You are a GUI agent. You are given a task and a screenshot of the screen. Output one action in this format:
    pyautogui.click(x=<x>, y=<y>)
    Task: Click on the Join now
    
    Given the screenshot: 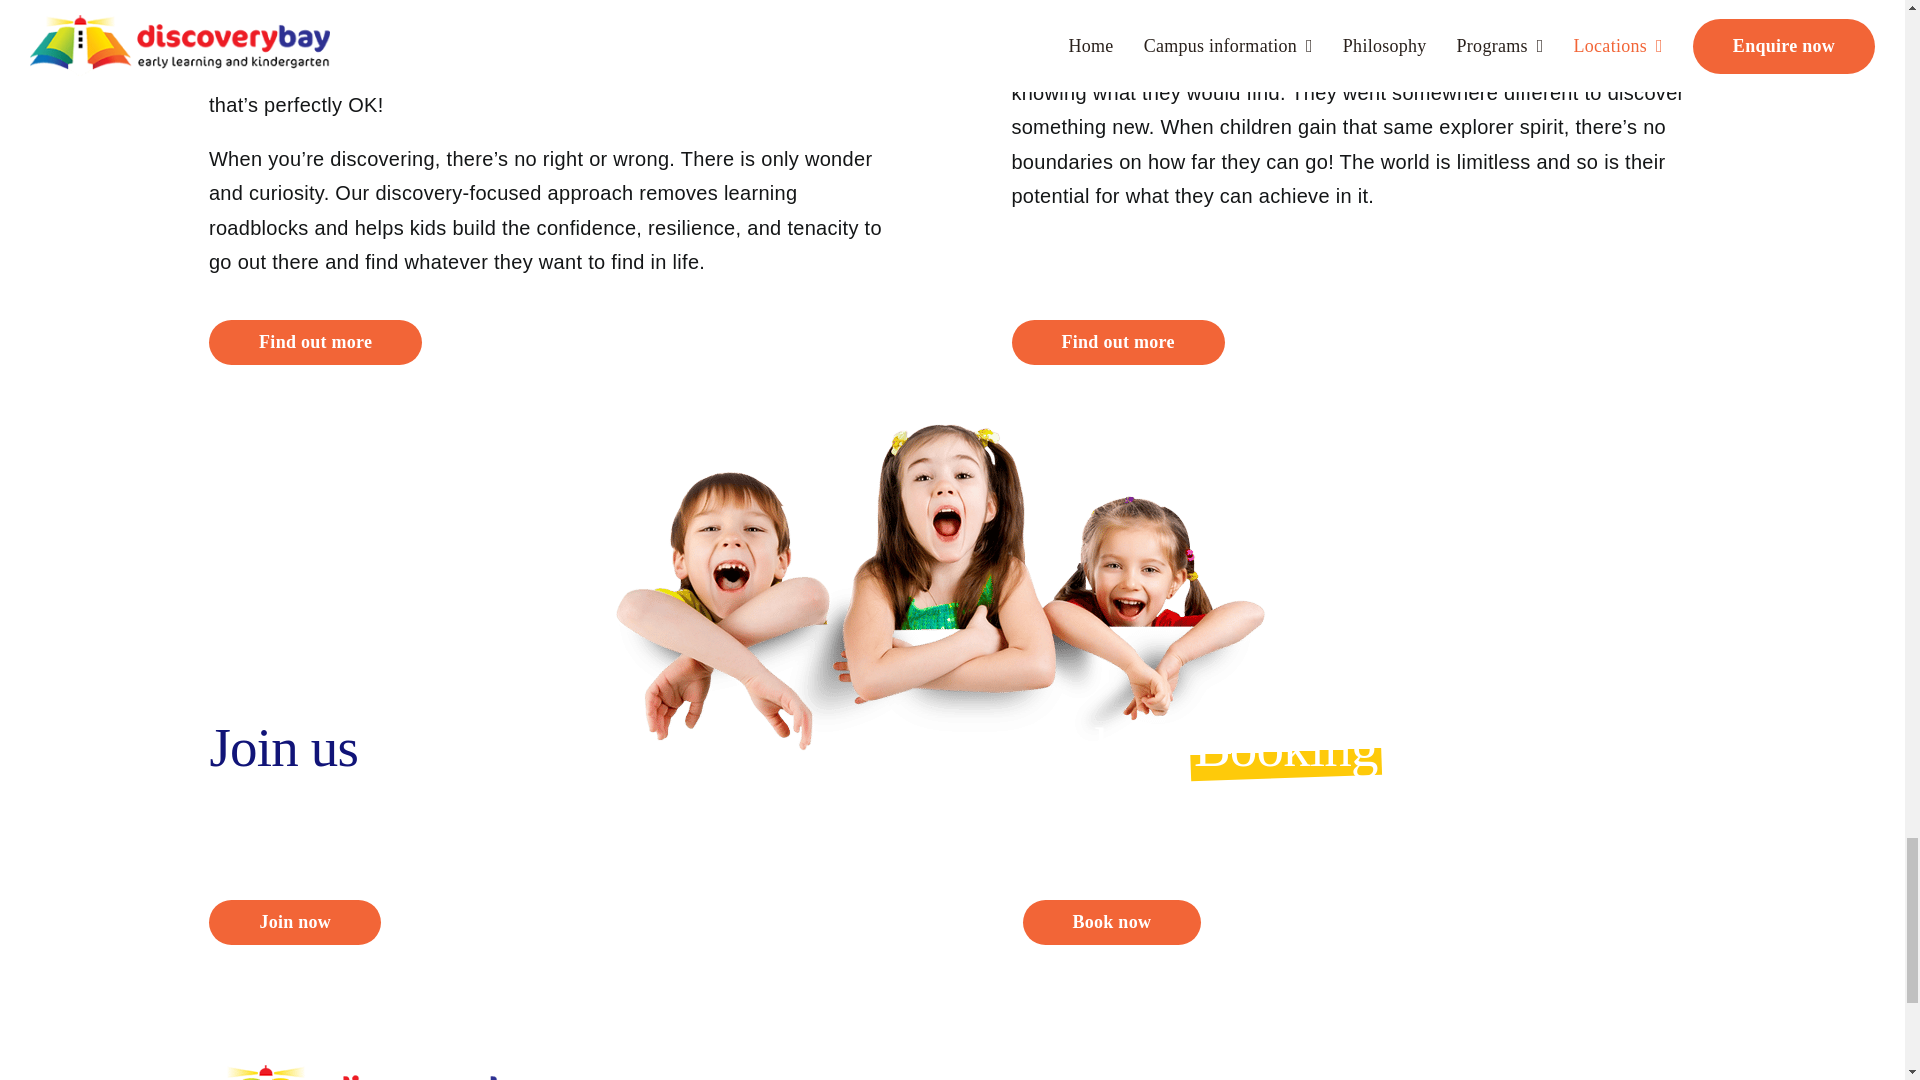 What is the action you would take?
    pyautogui.click(x=294, y=922)
    